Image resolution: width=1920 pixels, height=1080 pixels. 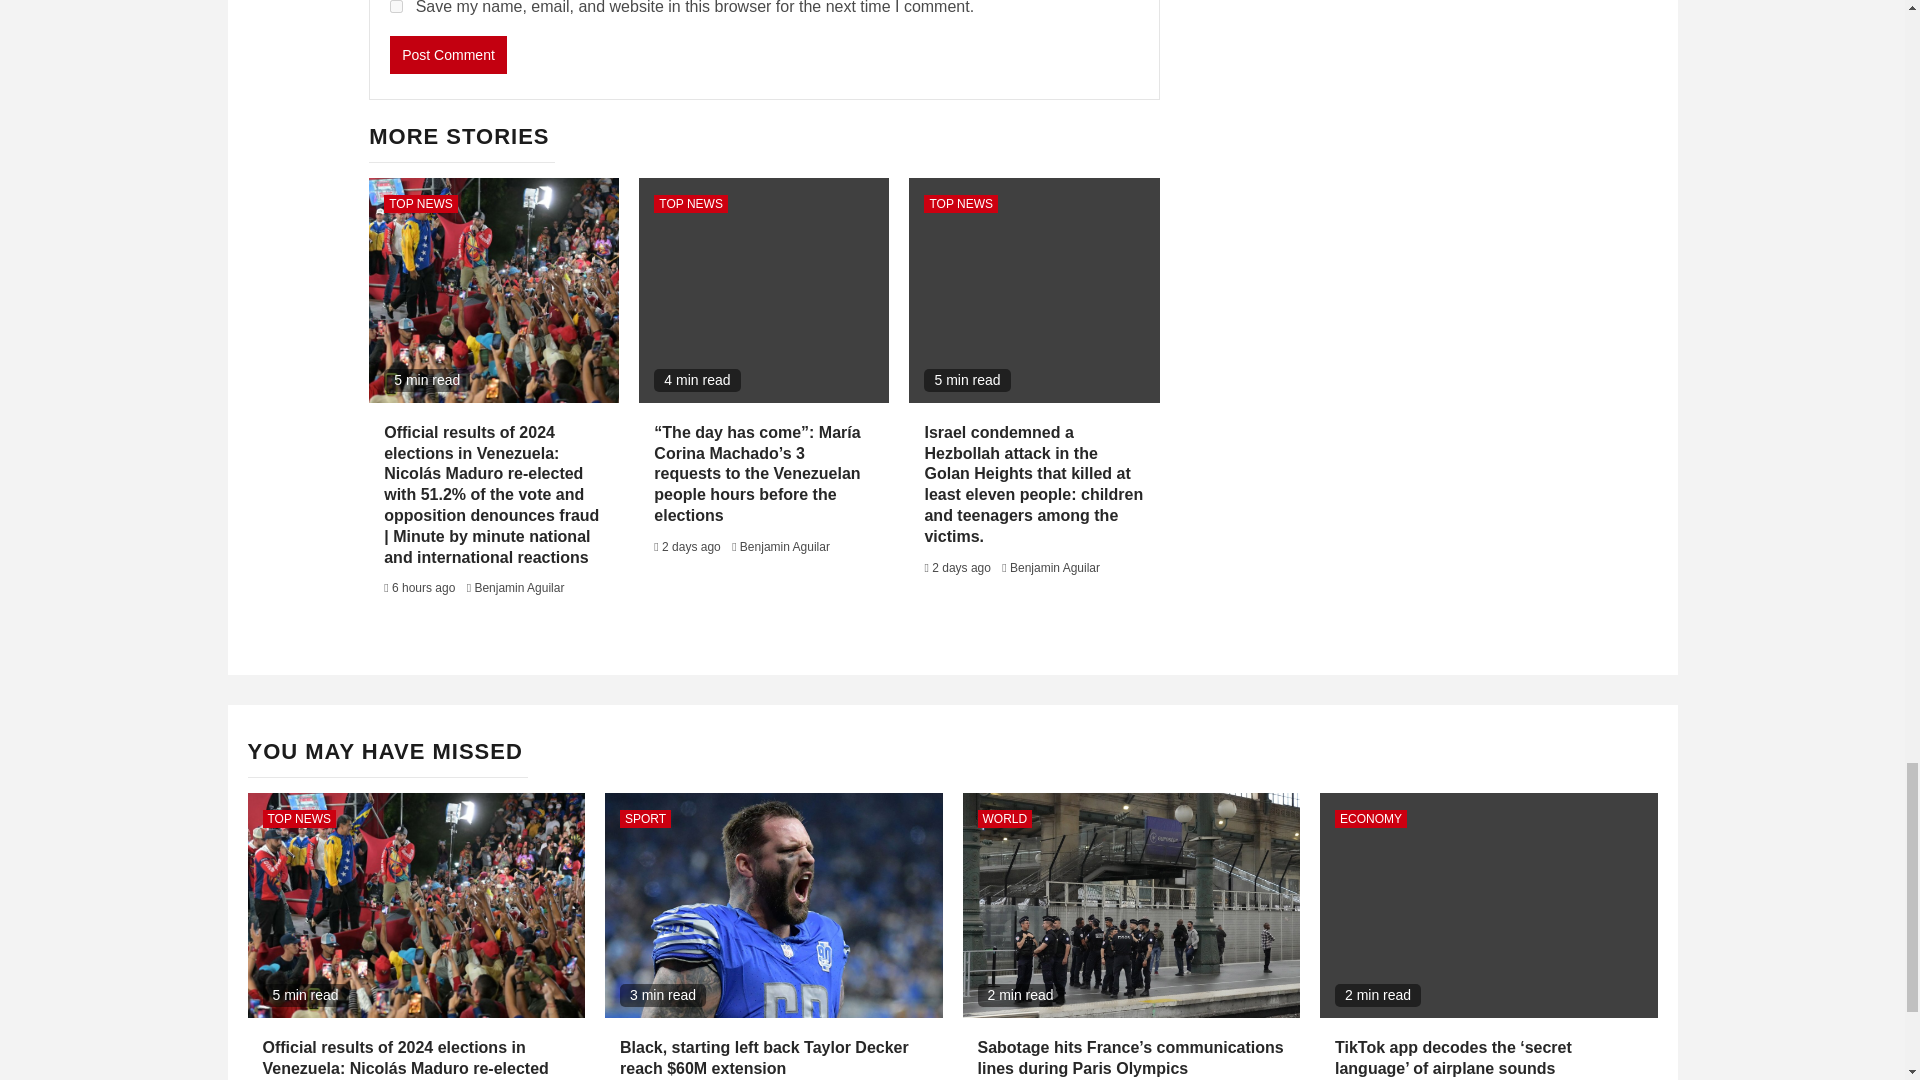 What do you see at coordinates (960, 204) in the screenshot?
I see `TOP NEWS` at bounding box center [960, 204].